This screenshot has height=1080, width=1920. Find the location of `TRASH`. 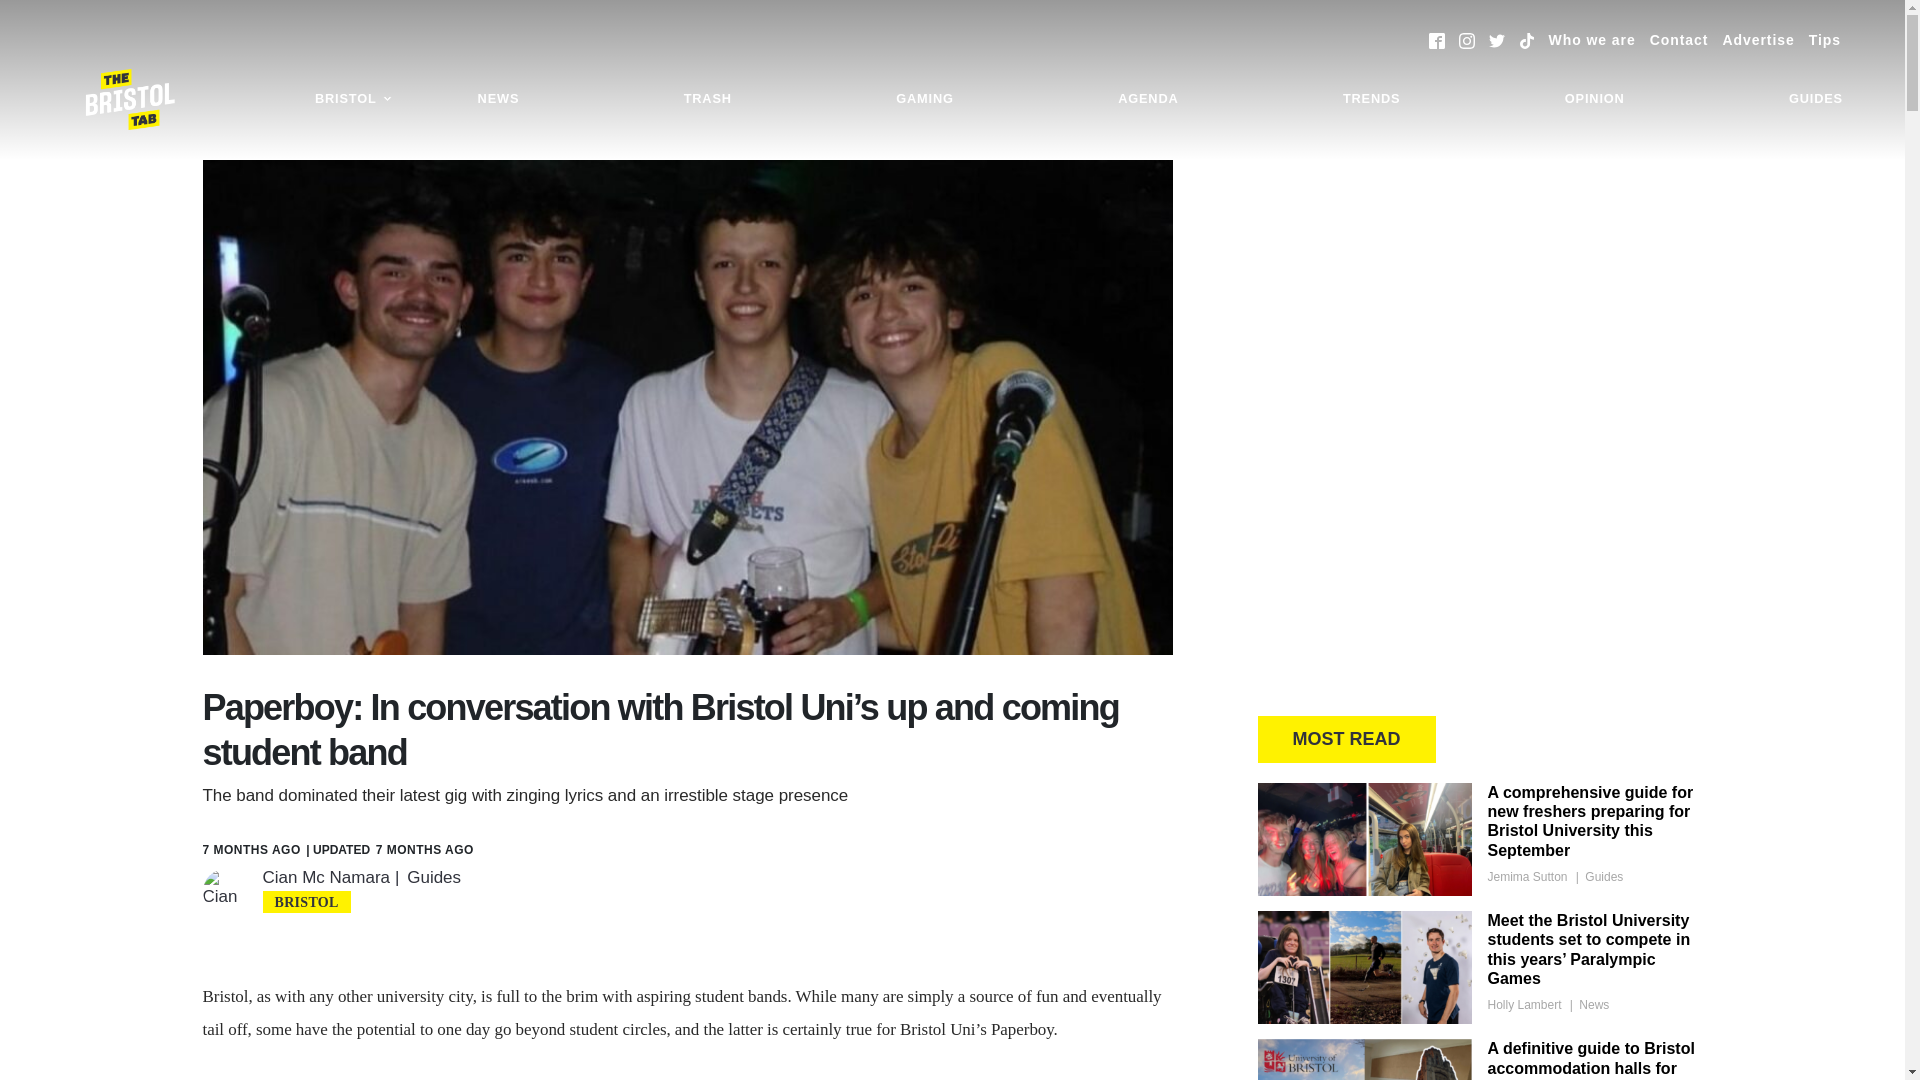

TRASH is located at coordinates (707, 99).